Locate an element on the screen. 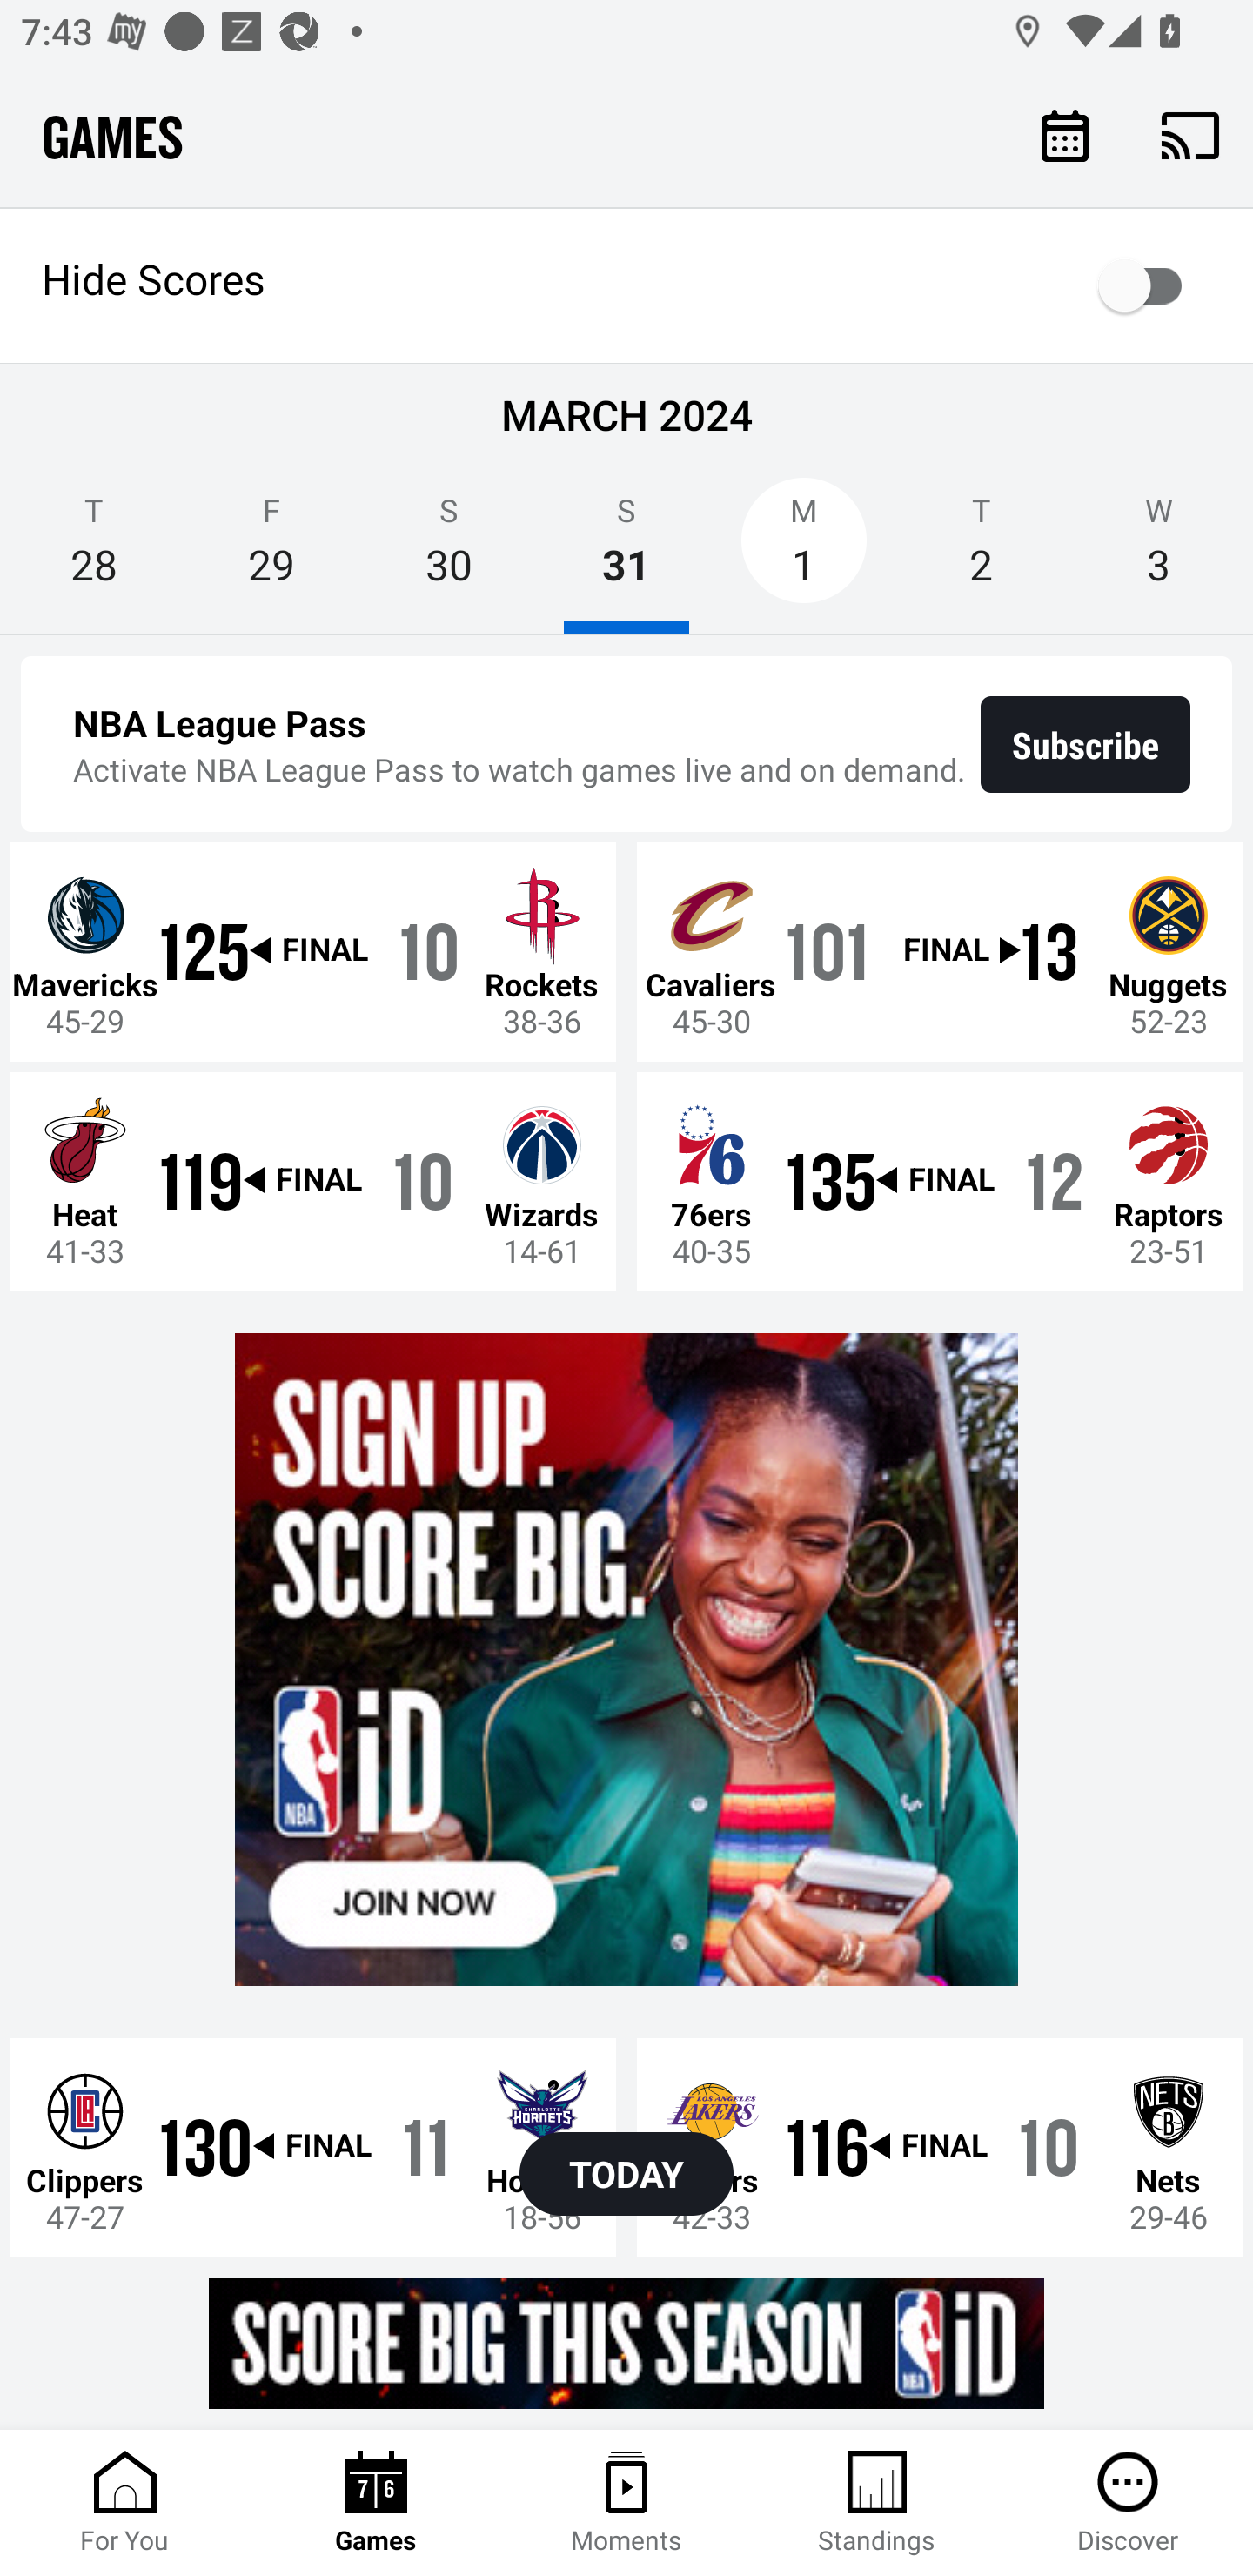 This screenshot has height=2576, width=1253. Cast. Disconnected is located at coordinates (1190, 135).